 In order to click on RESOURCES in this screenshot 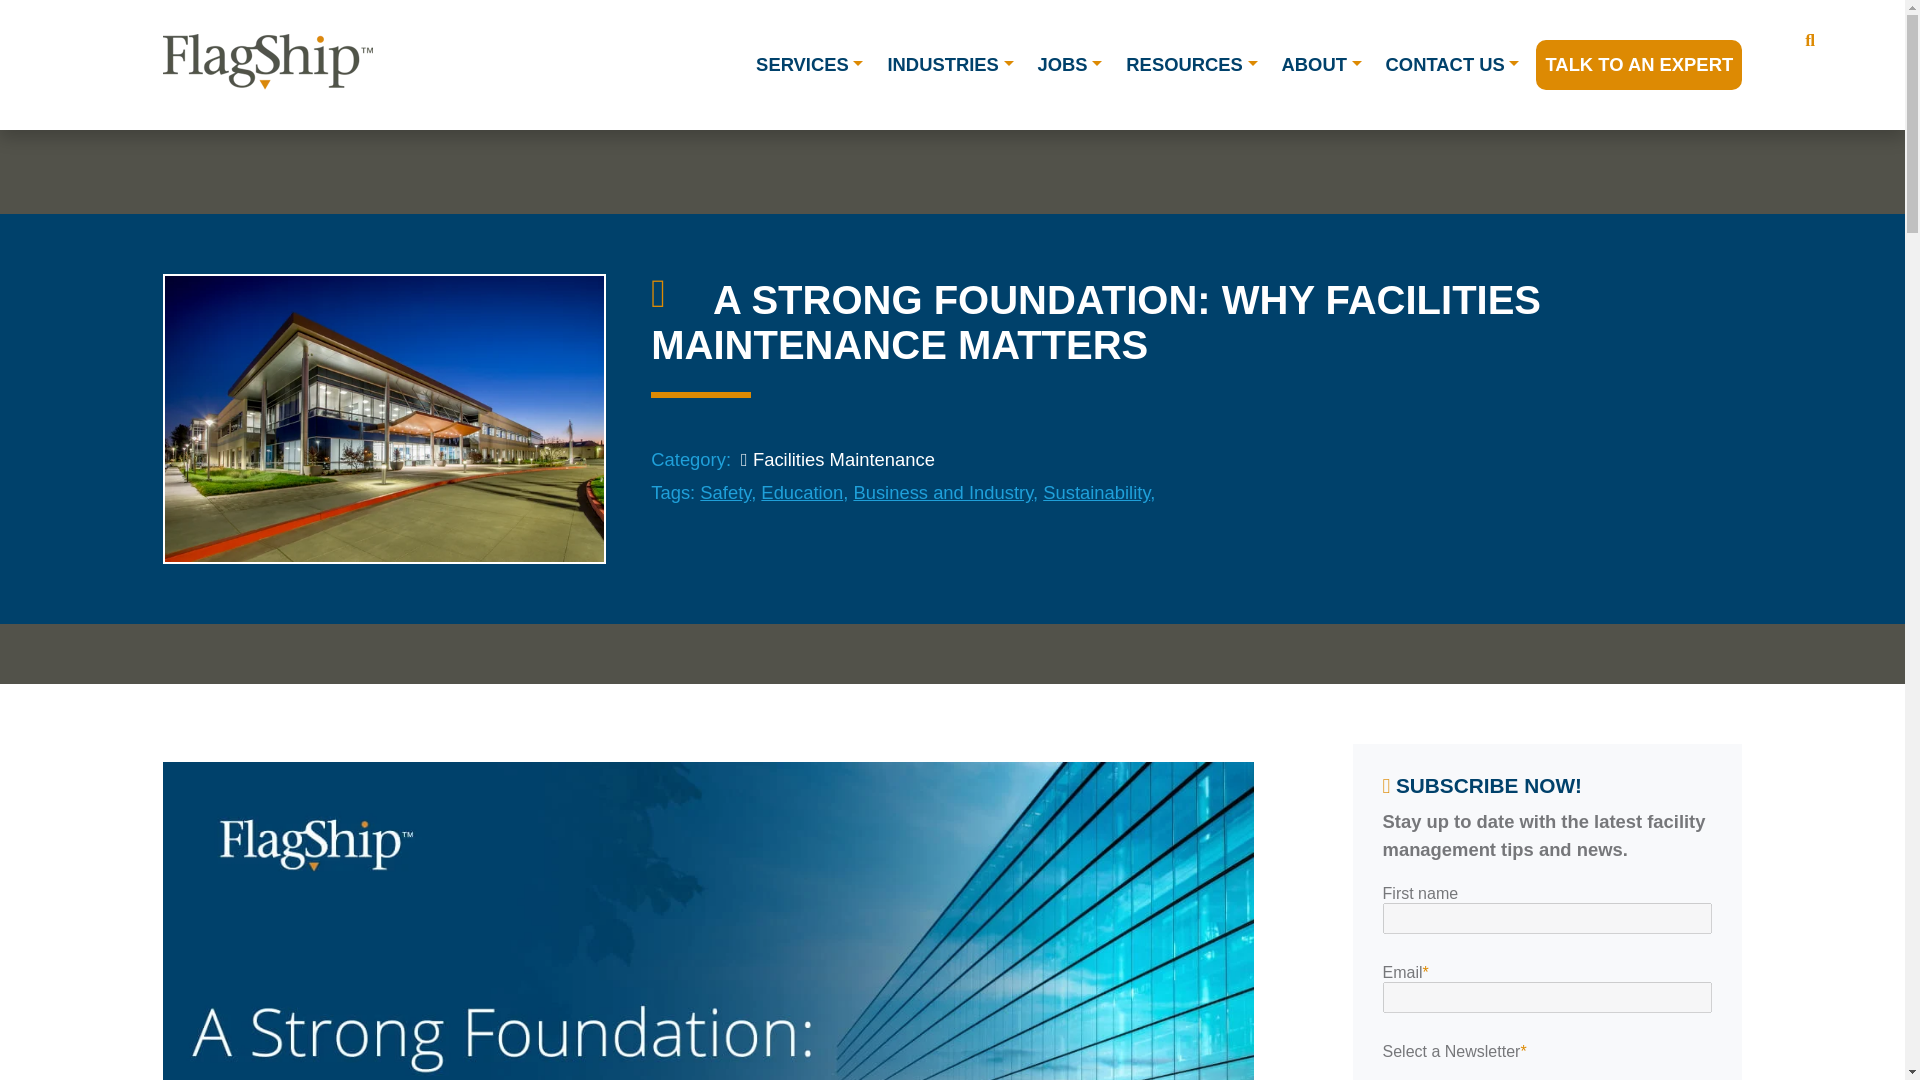, I will do `click(1191, 64)`.